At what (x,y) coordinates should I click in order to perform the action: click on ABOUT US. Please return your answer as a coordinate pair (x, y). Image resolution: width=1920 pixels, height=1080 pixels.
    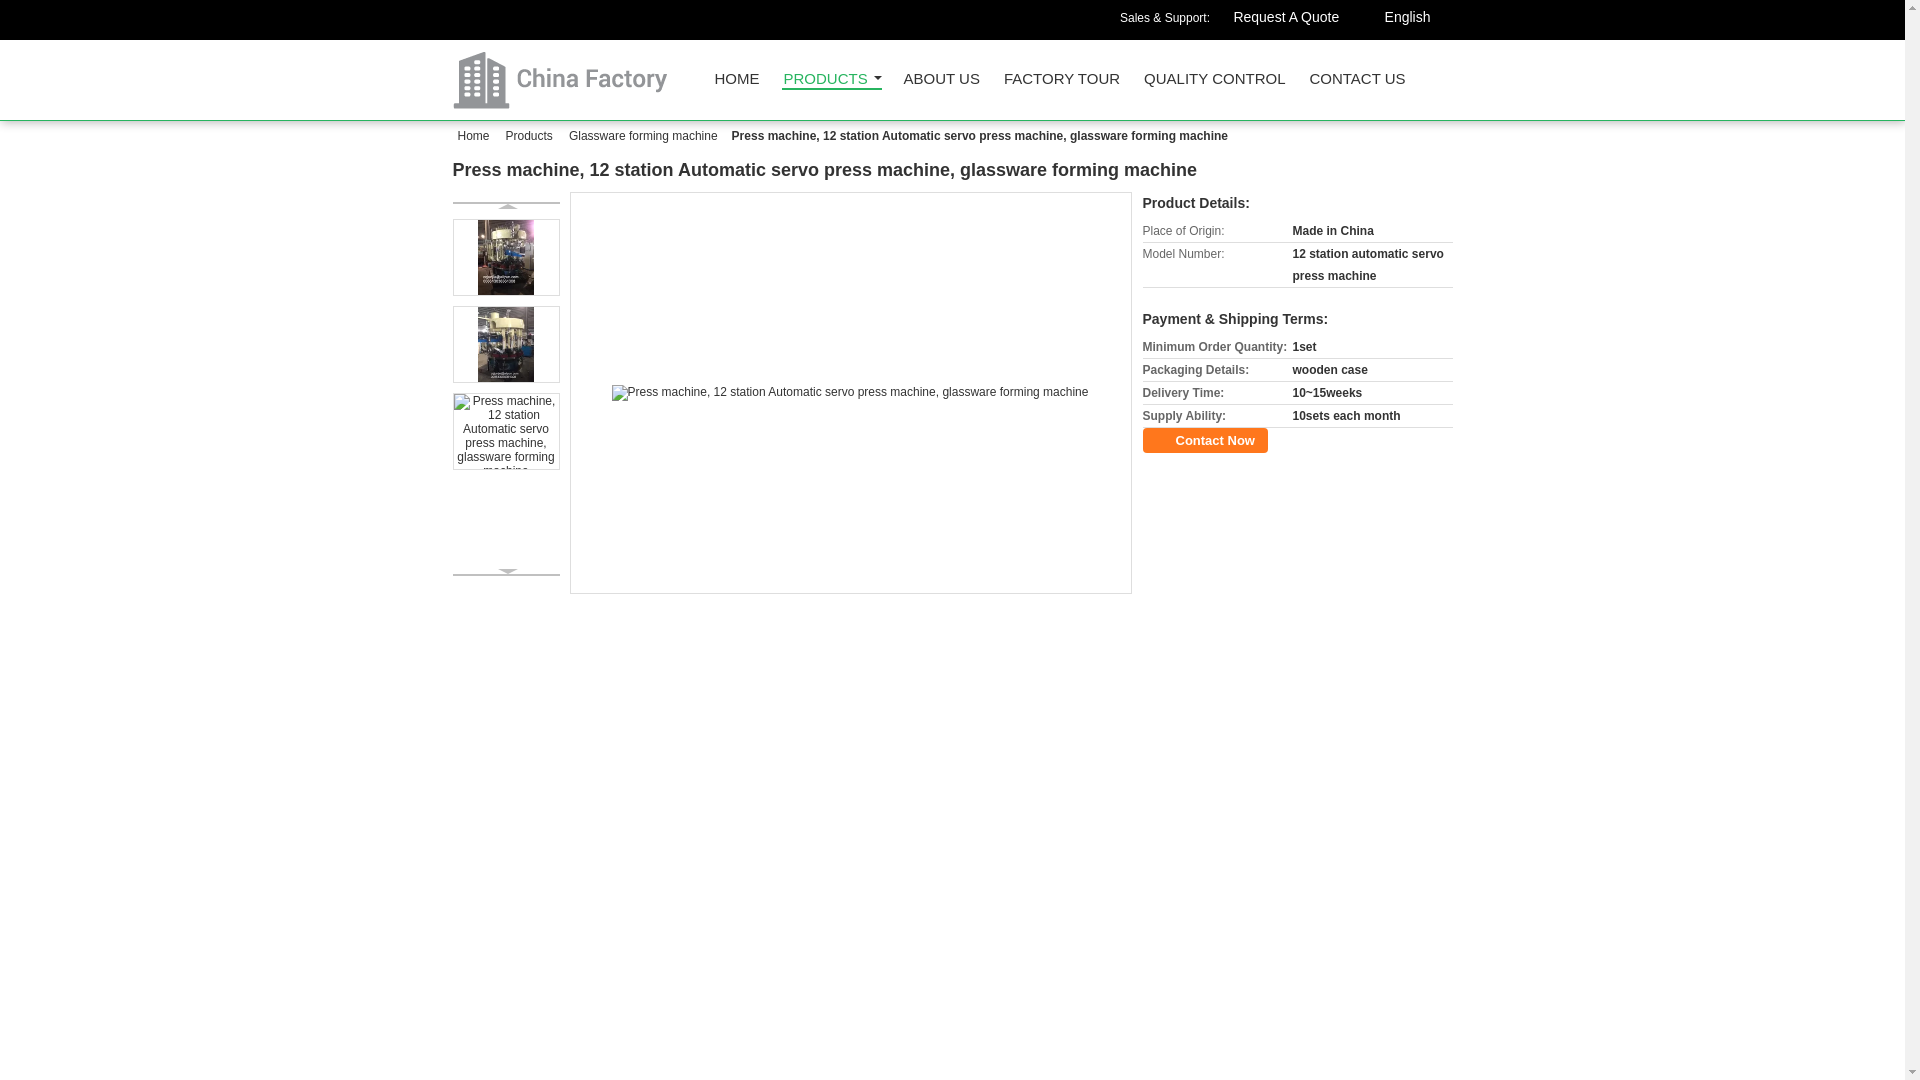
    Looking at the image, I should click on (942, 84).